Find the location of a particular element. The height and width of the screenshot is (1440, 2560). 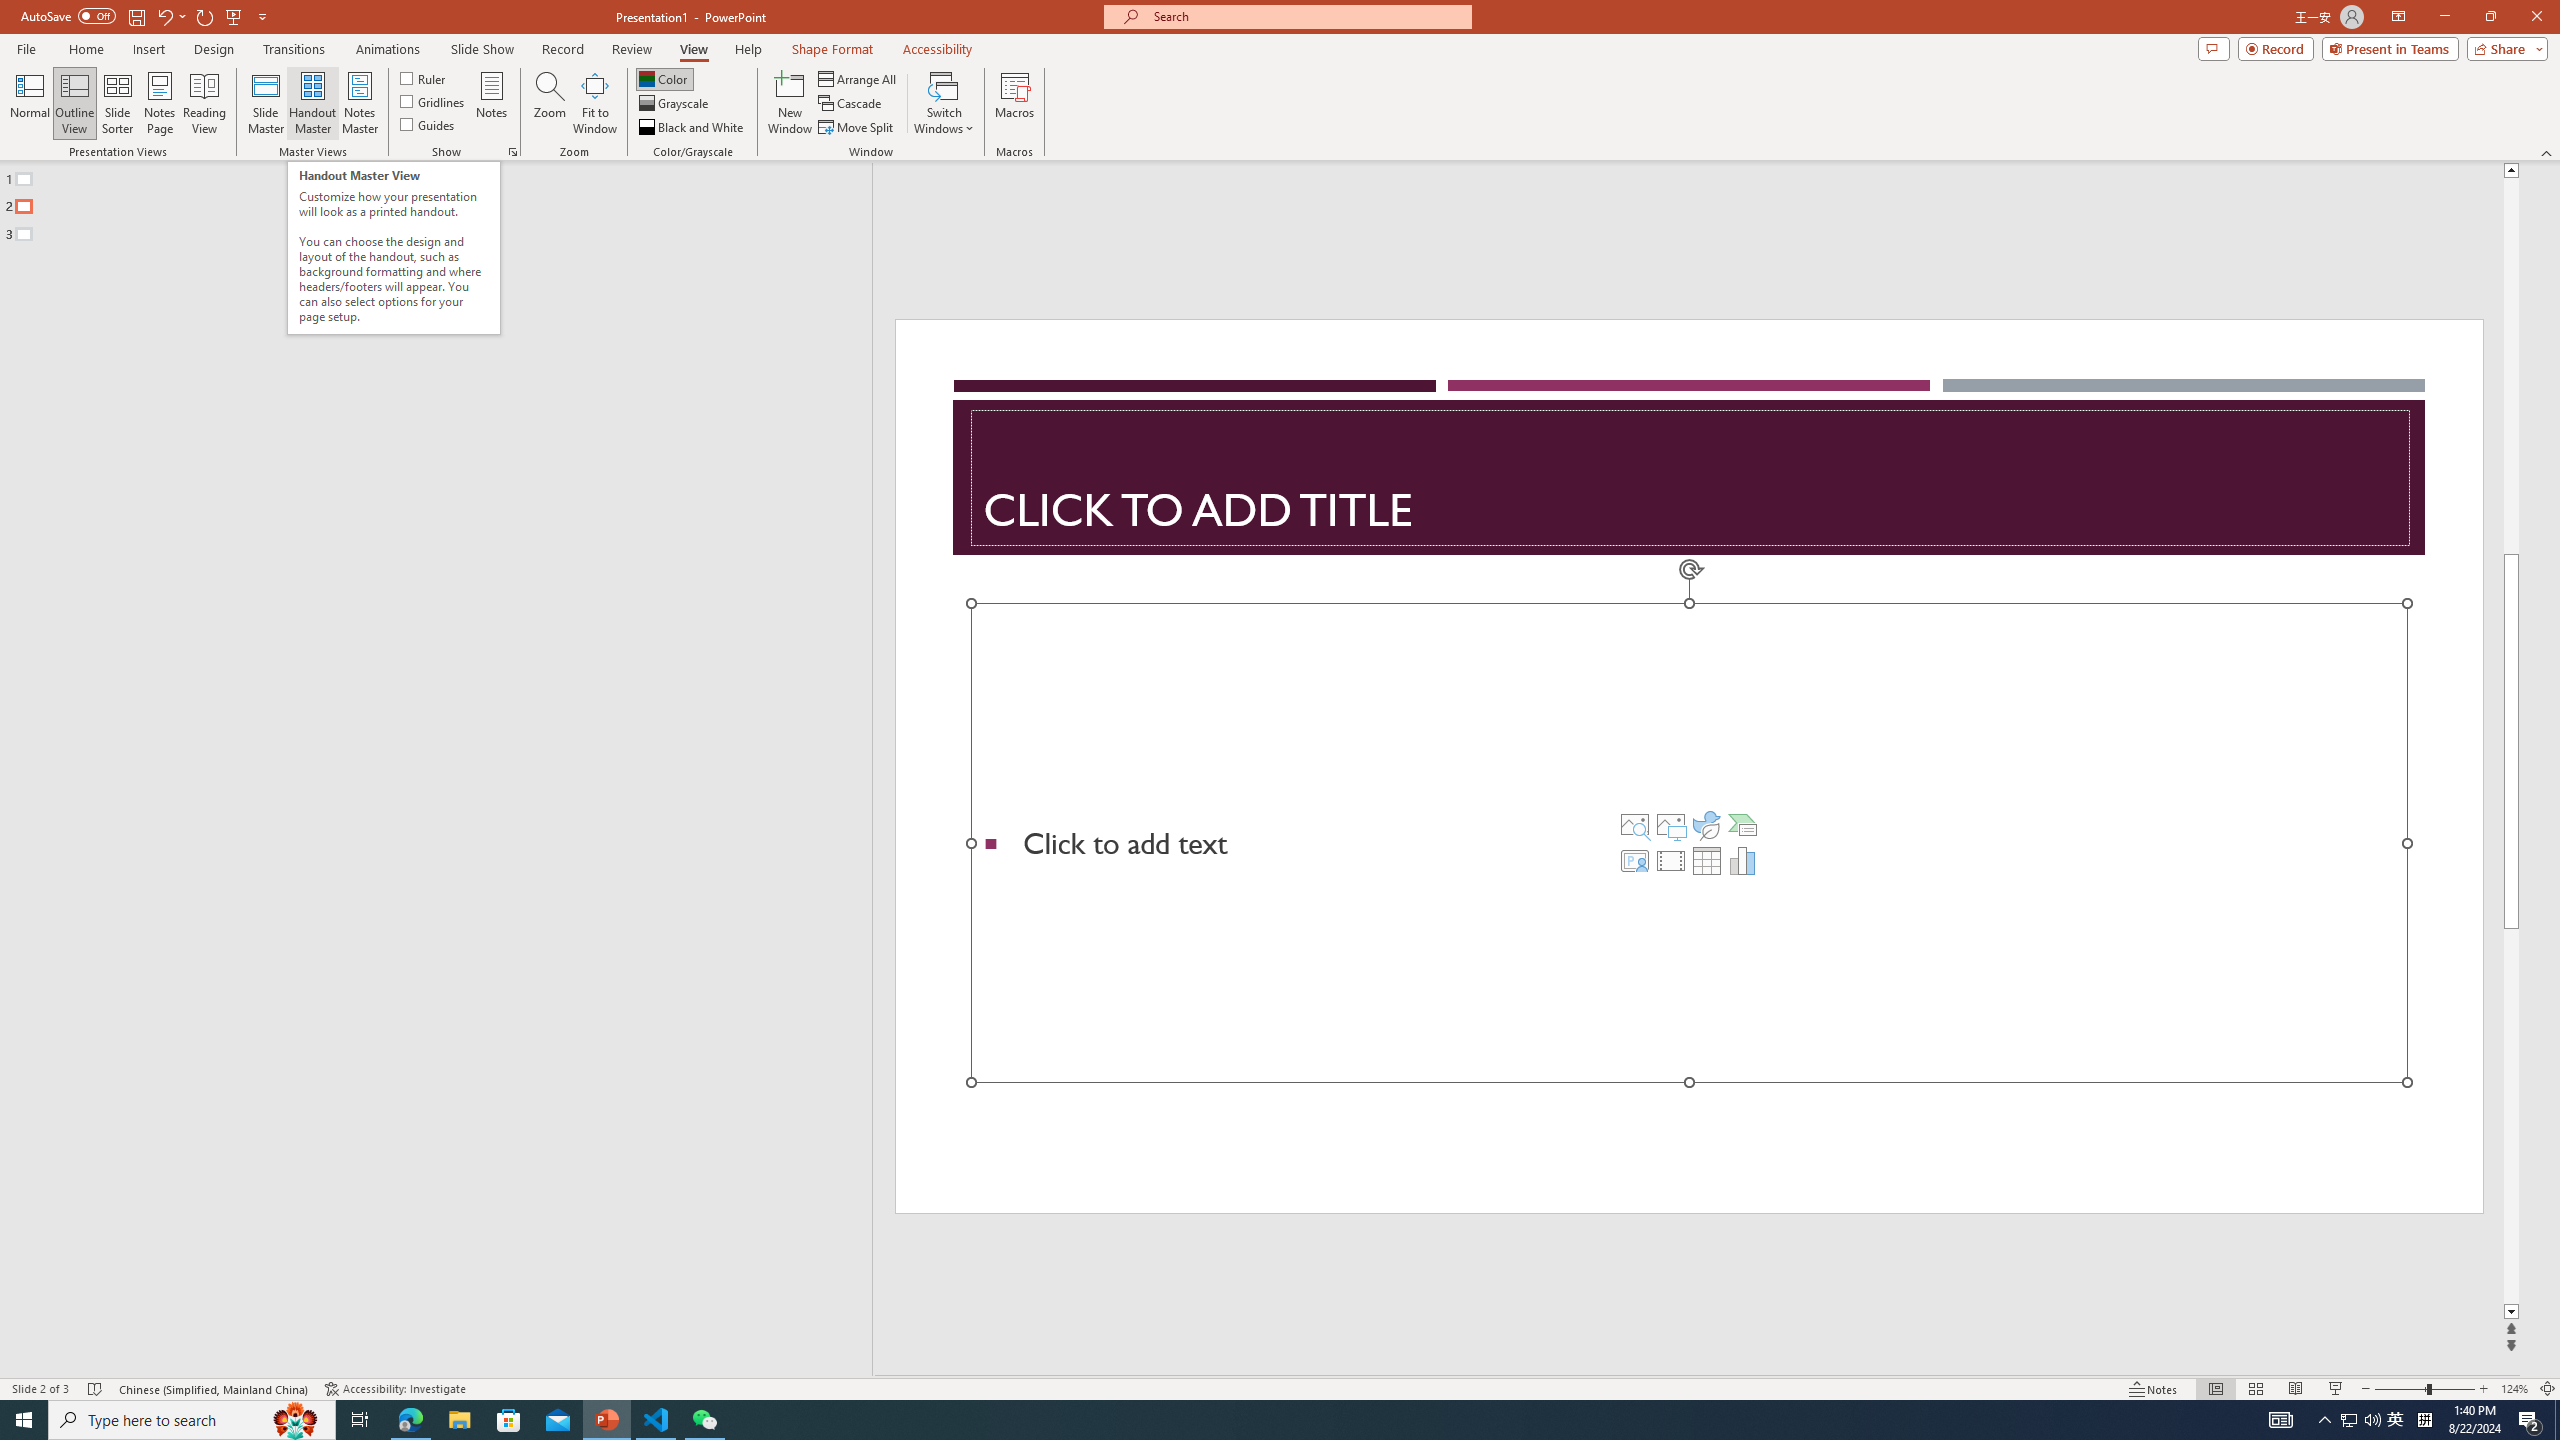

Macros is located at coordinates (1014, 103).